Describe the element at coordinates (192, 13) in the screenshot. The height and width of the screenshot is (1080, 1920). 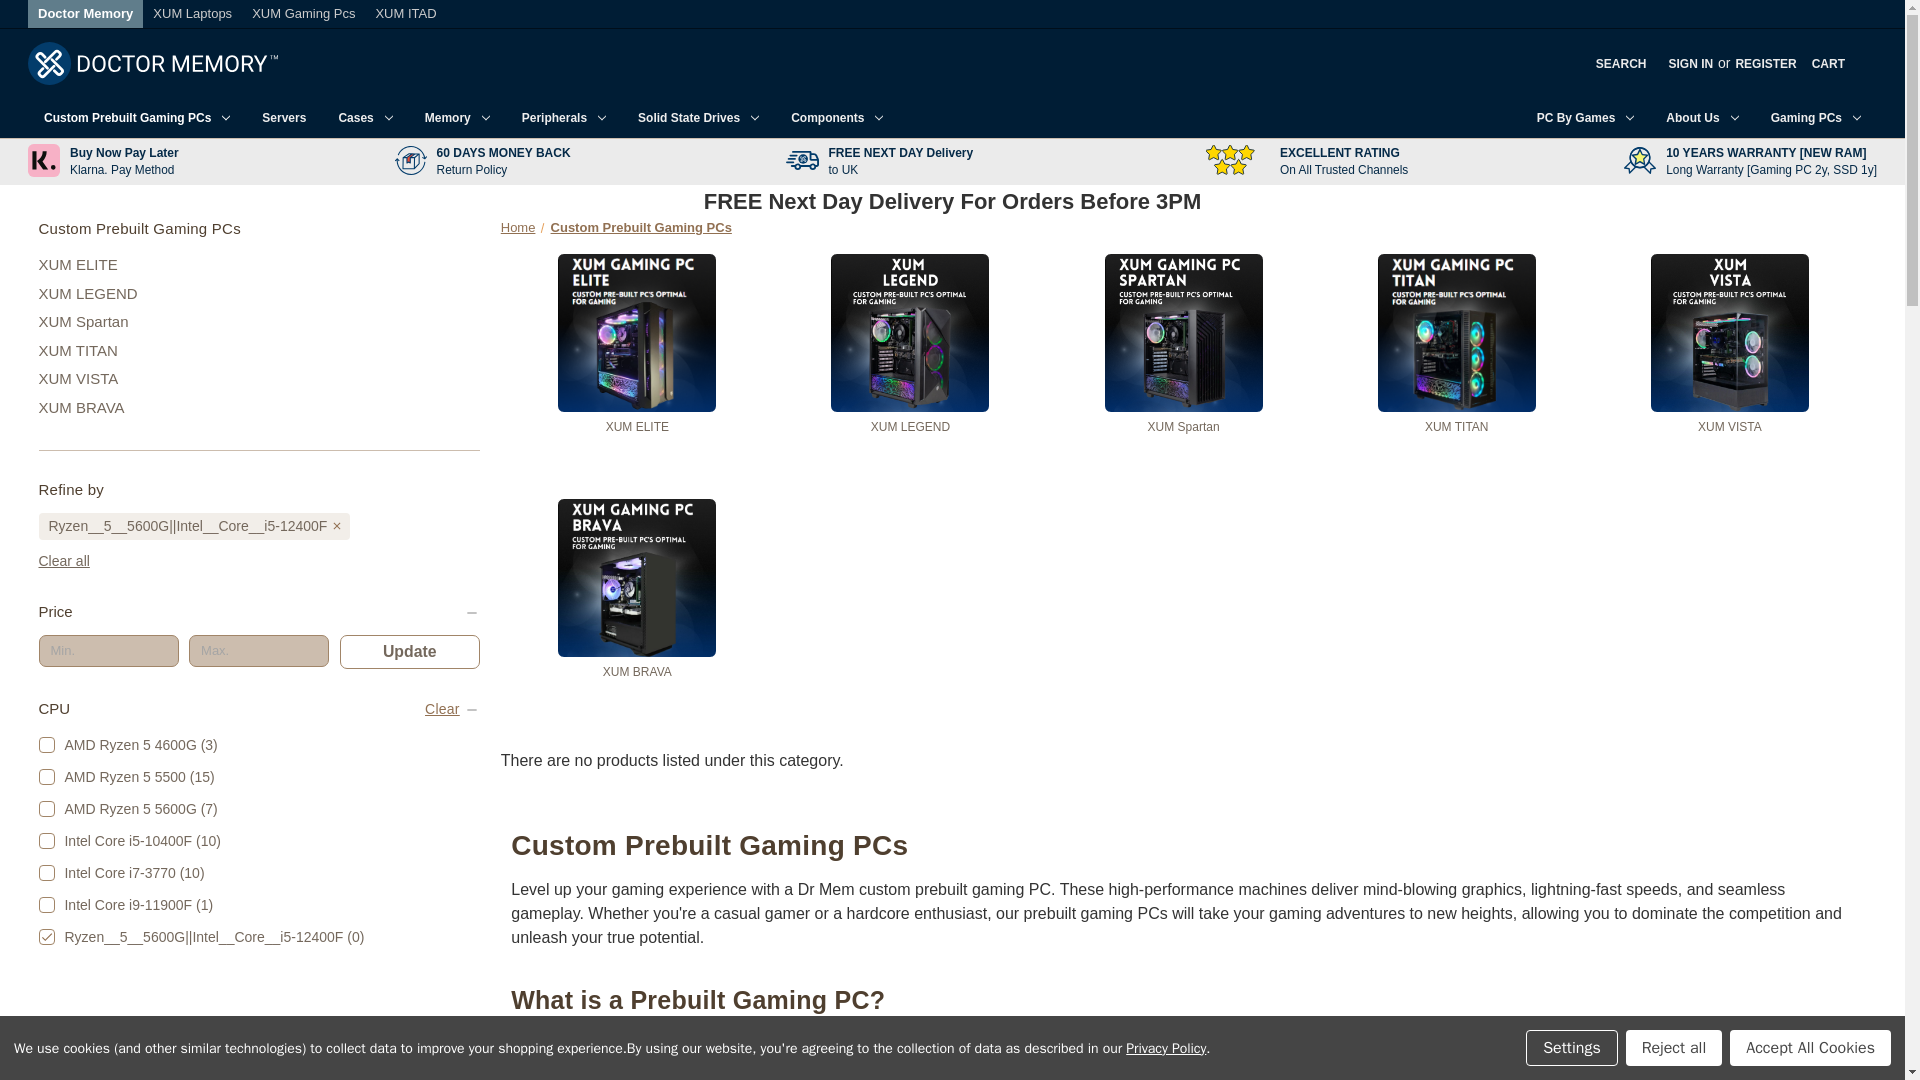
I see `XUM Laptops` at that location.